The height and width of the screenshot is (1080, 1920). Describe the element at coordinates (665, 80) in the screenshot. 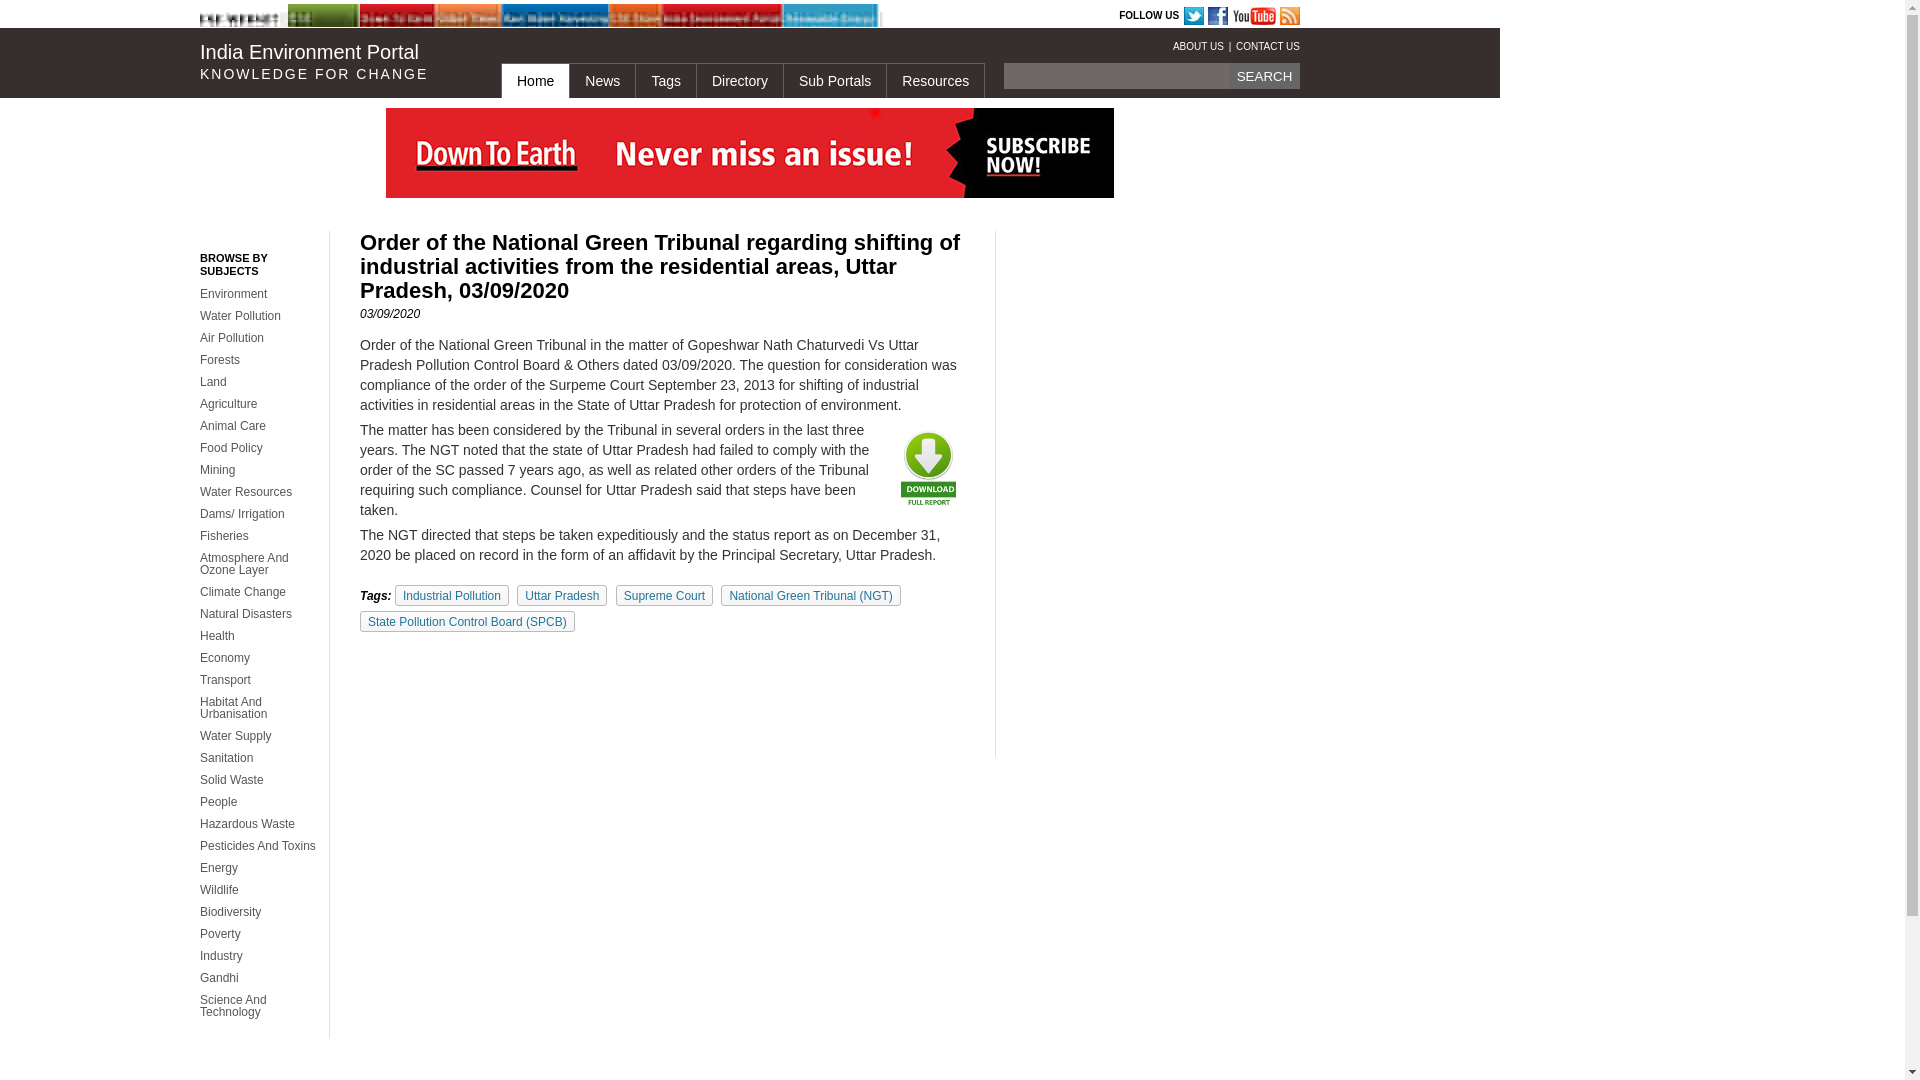

I see `Tags` at that location.